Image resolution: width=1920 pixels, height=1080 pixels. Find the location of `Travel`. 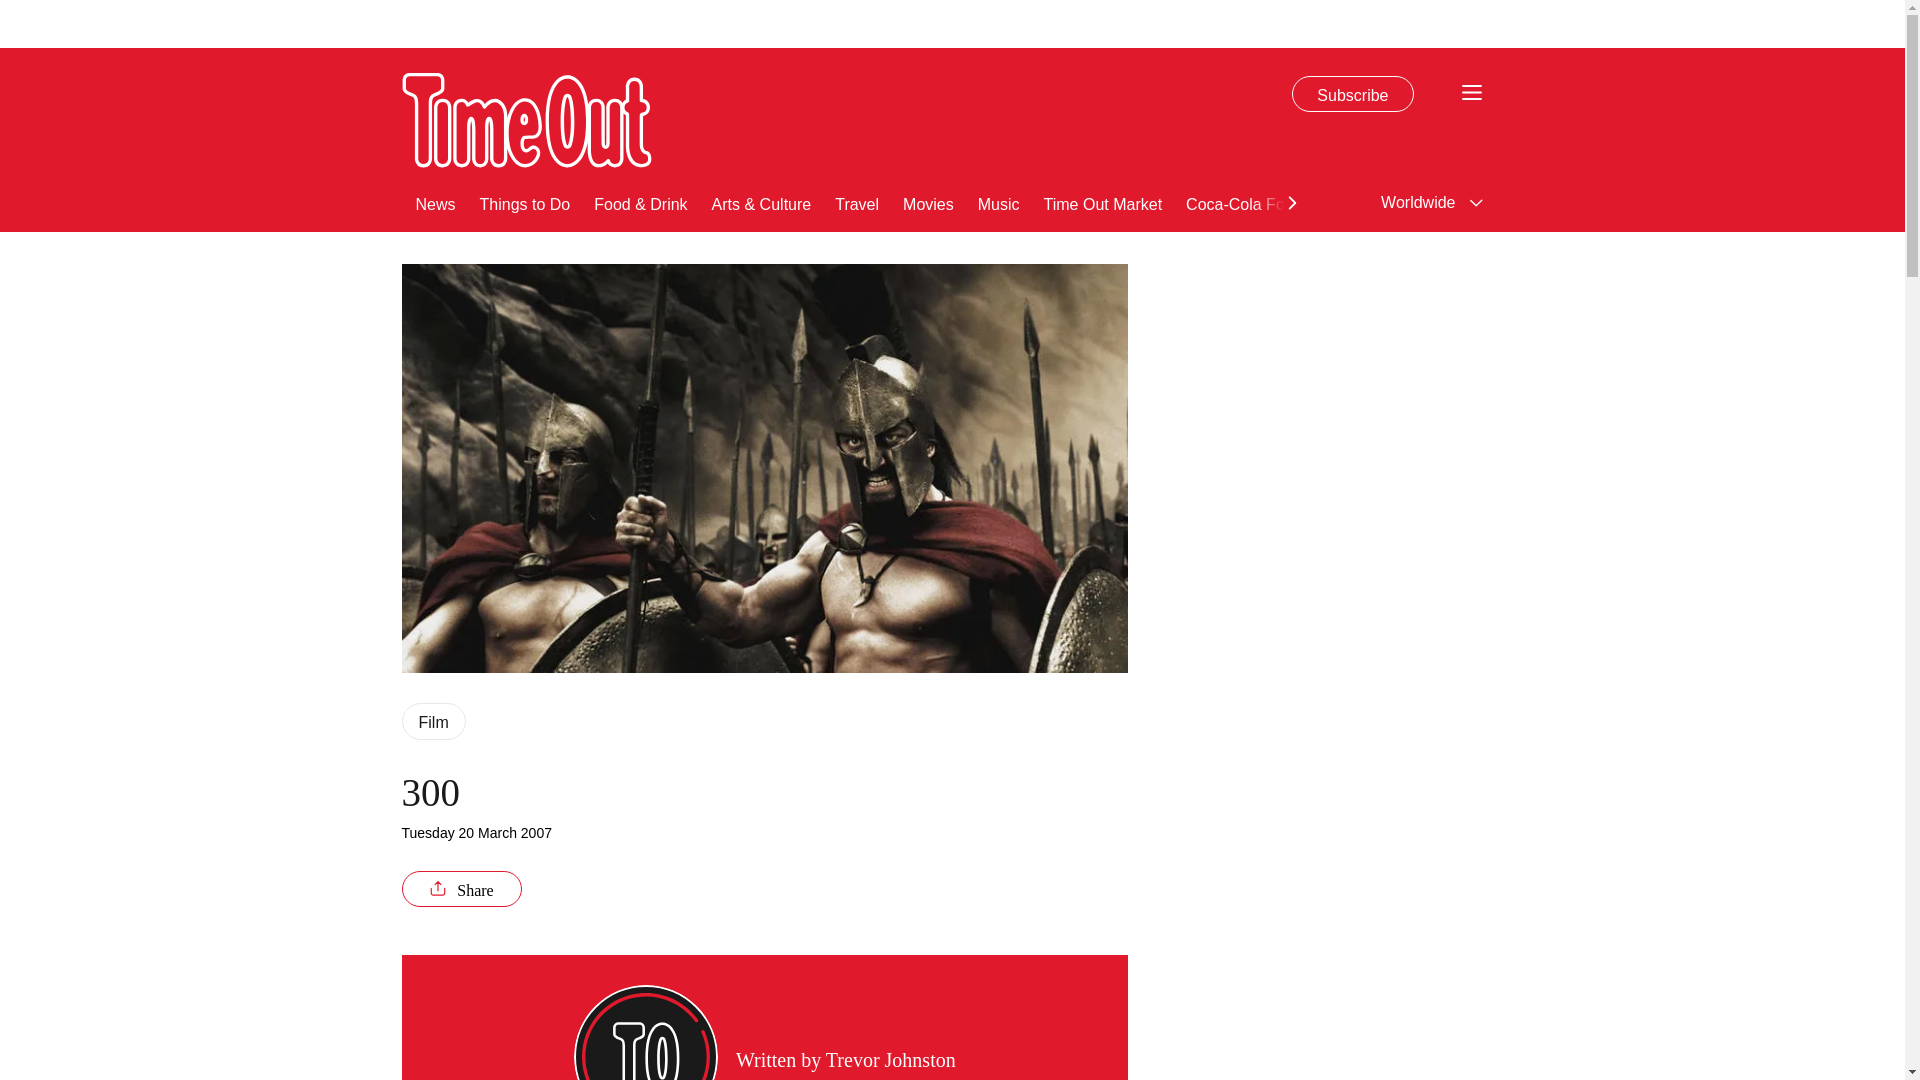

Travel is located at coordinates (857, 202).